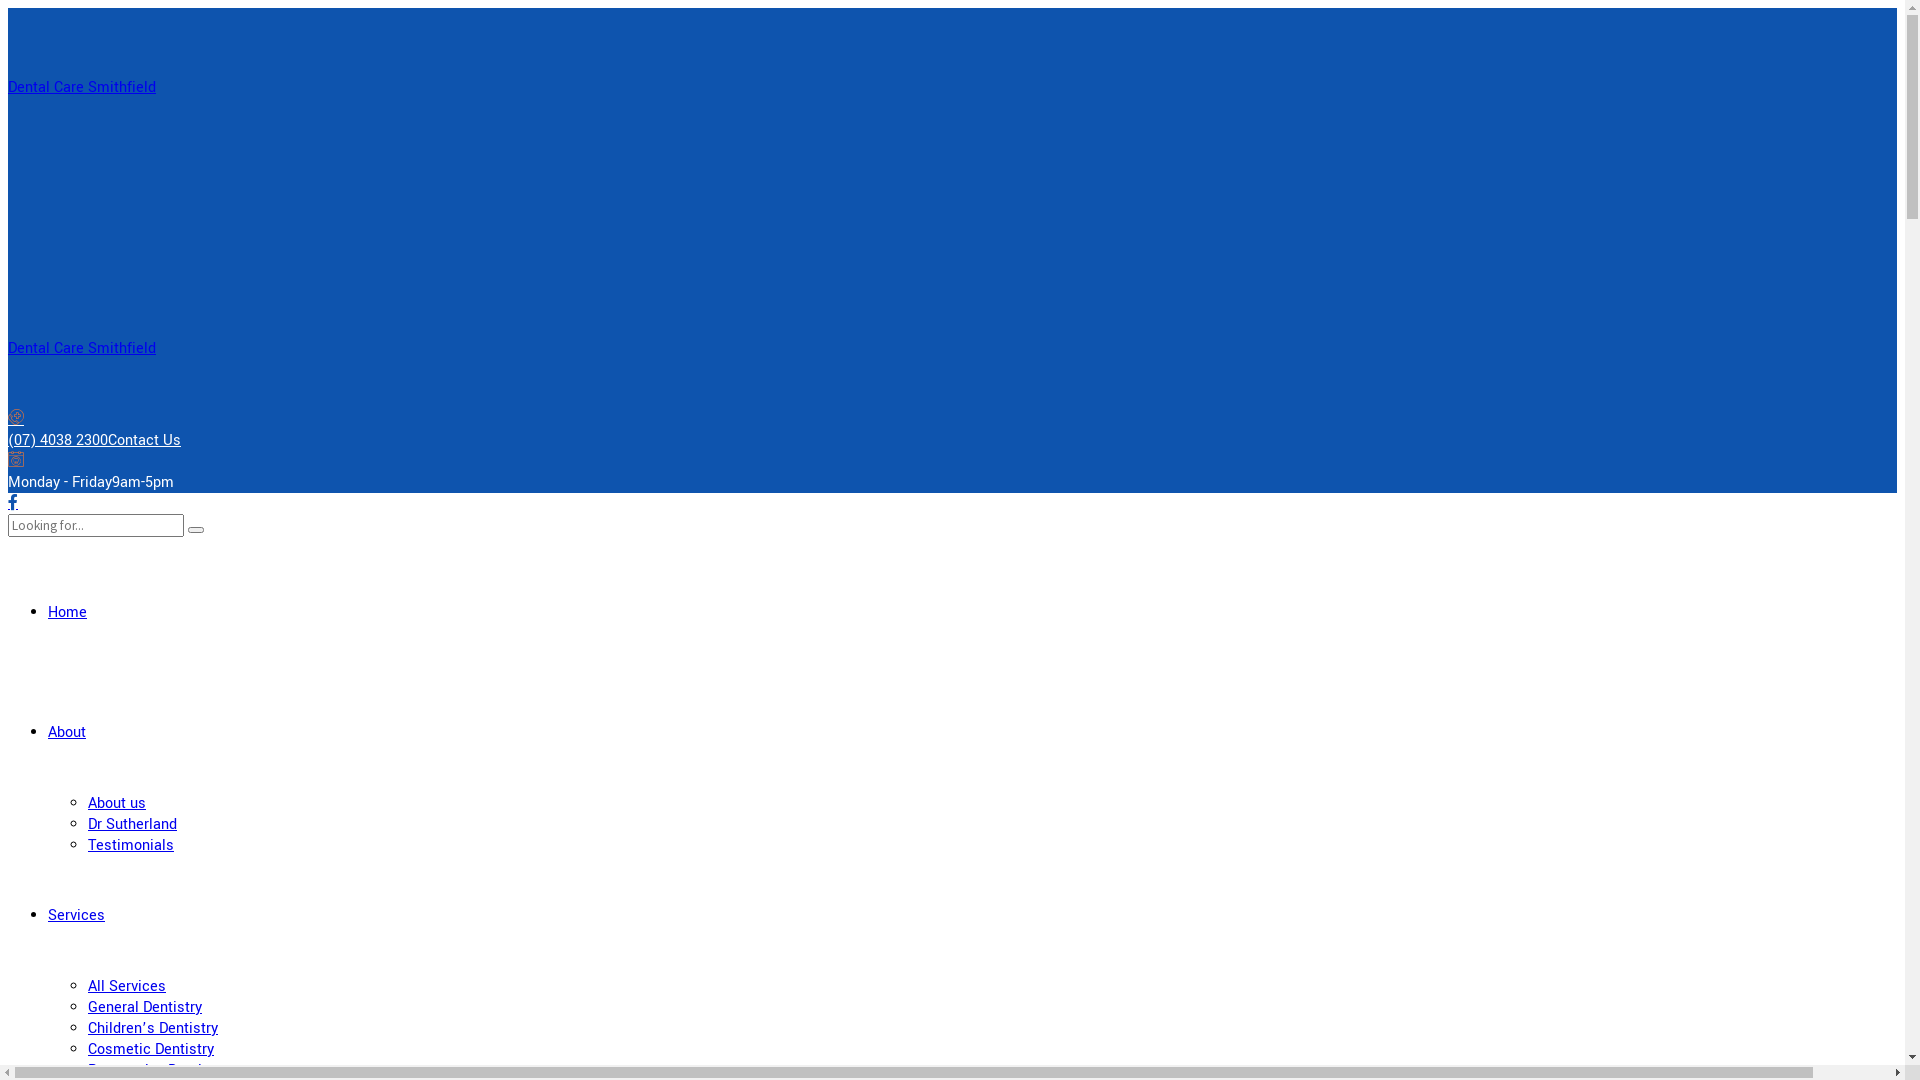  What do you see at coordinates (76, 915) in the screenshot?
I see `Services` at bounding box center [76, 915].